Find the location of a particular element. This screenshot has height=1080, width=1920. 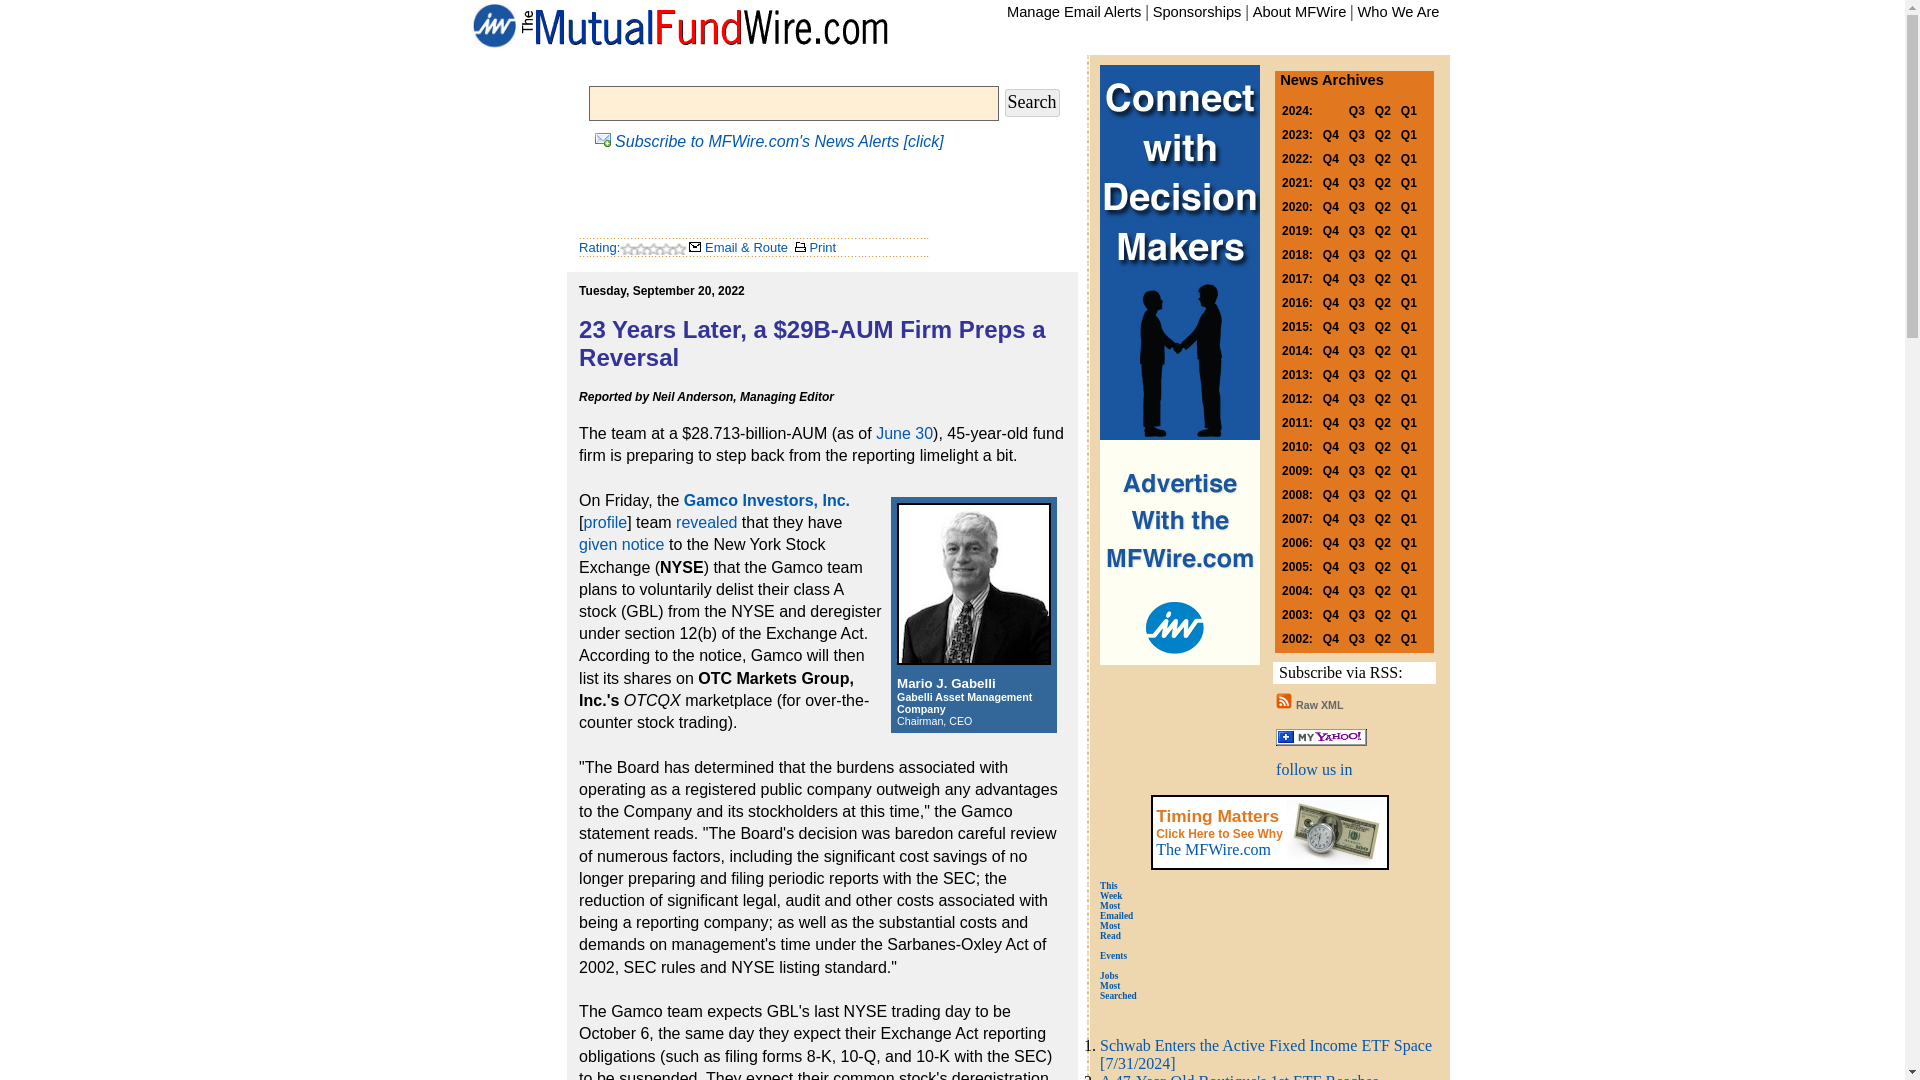

June 30 is located at coordinates (904, 433).